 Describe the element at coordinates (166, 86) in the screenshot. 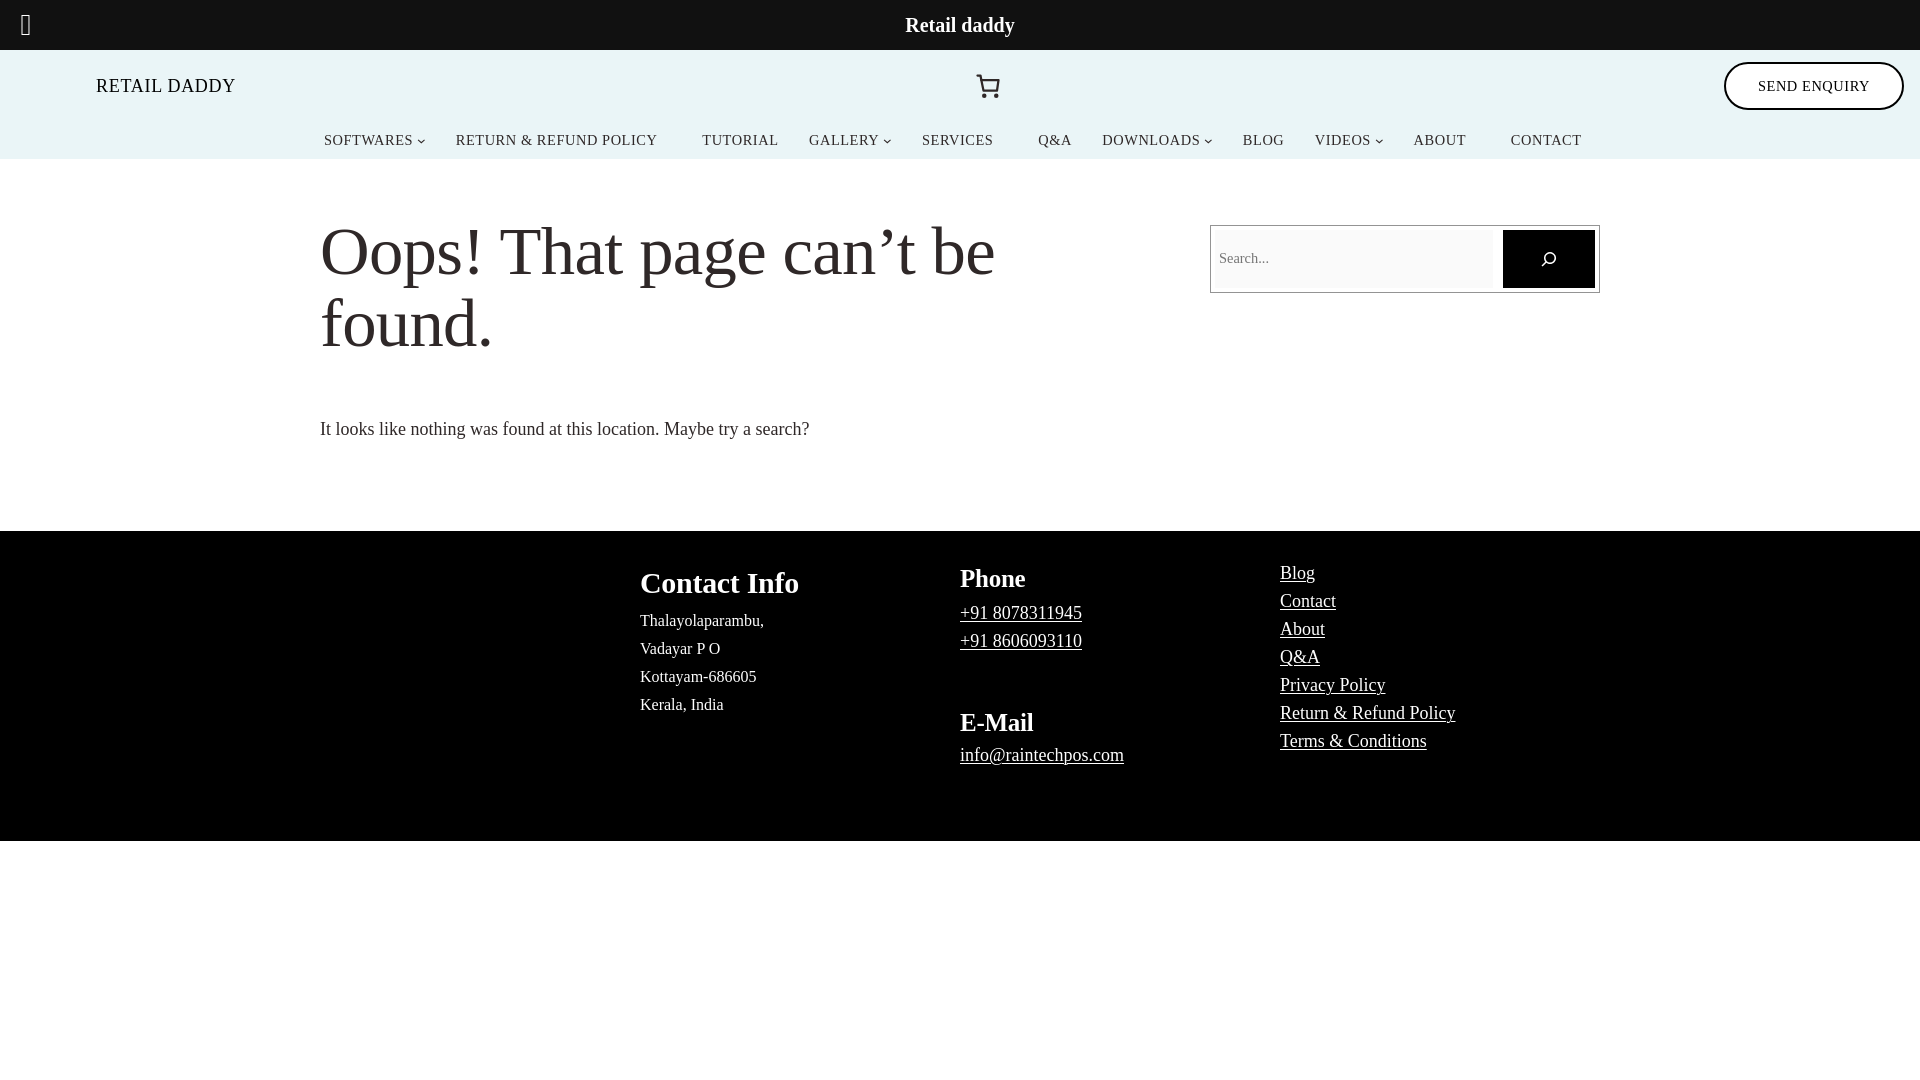

I see `RETAIL DADDY` at that location.